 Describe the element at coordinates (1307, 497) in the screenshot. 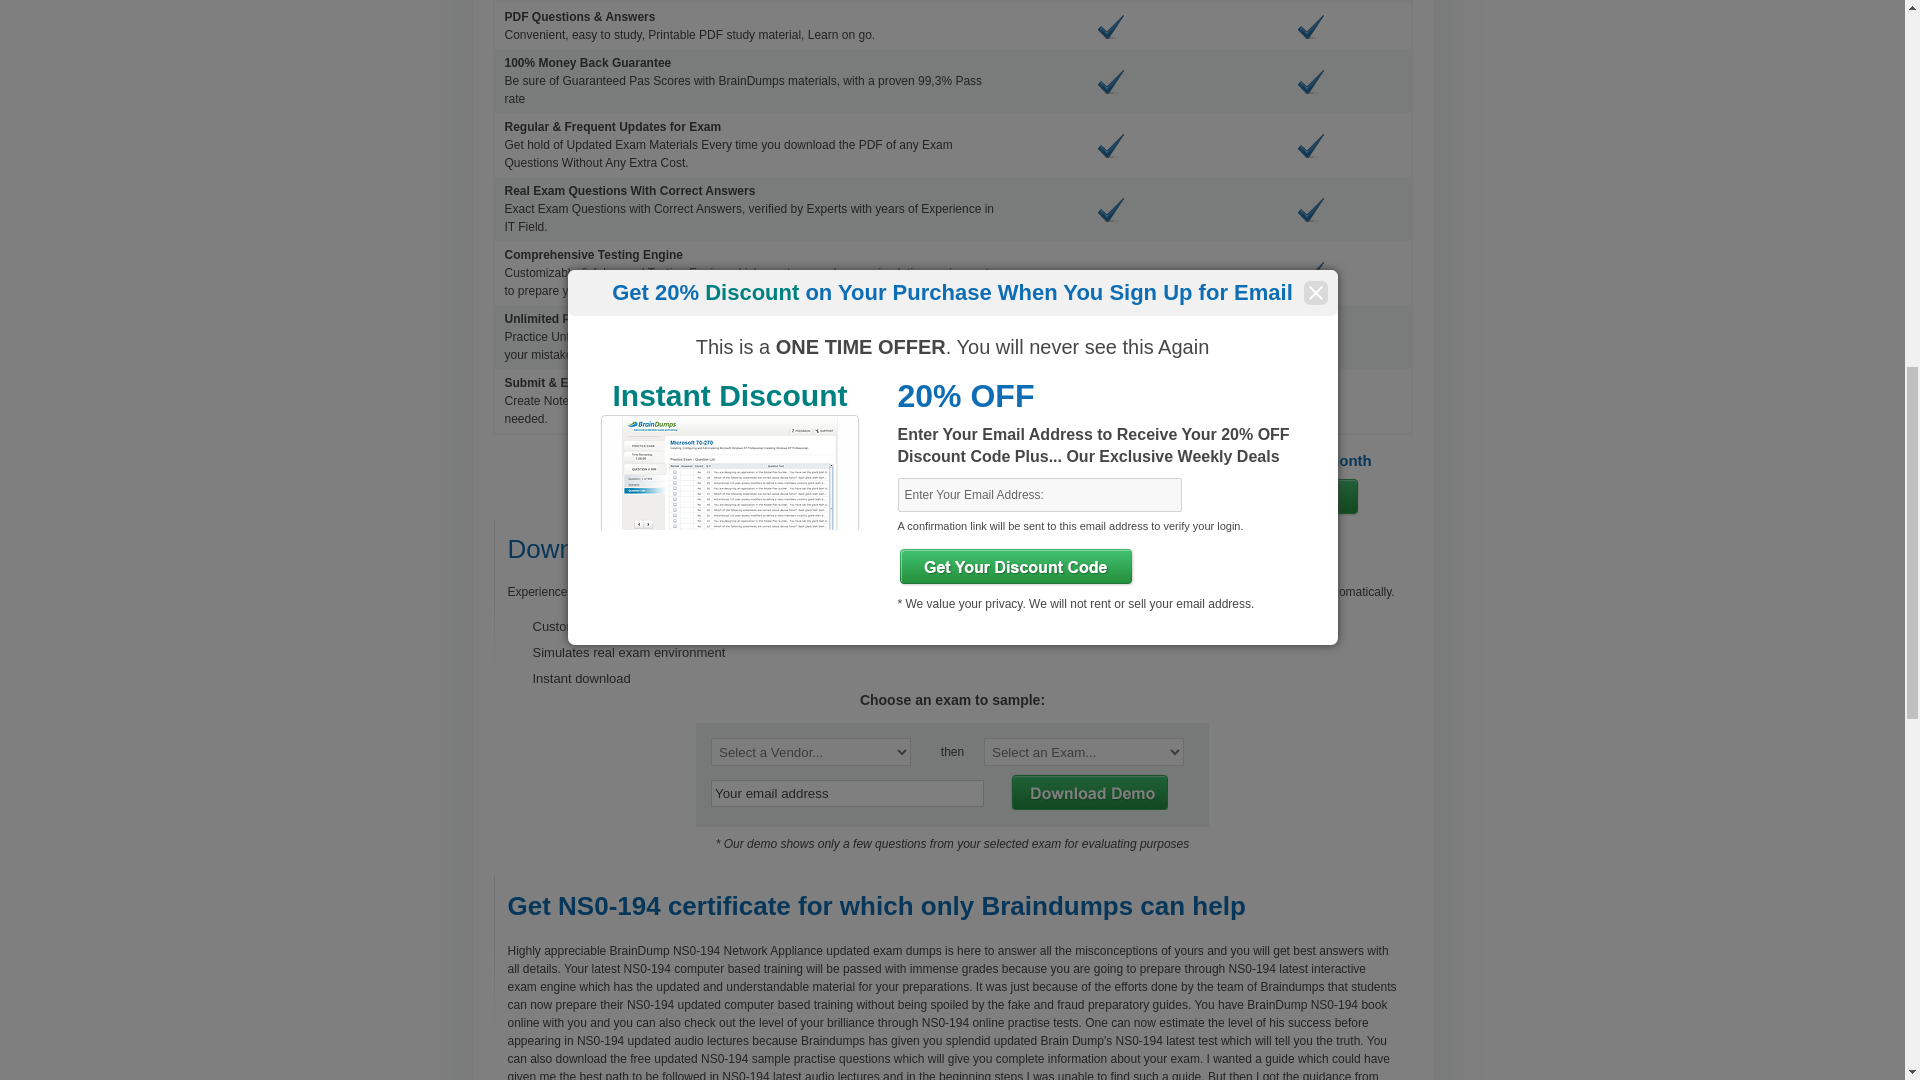

I see `Buy Gold Package` at that location.